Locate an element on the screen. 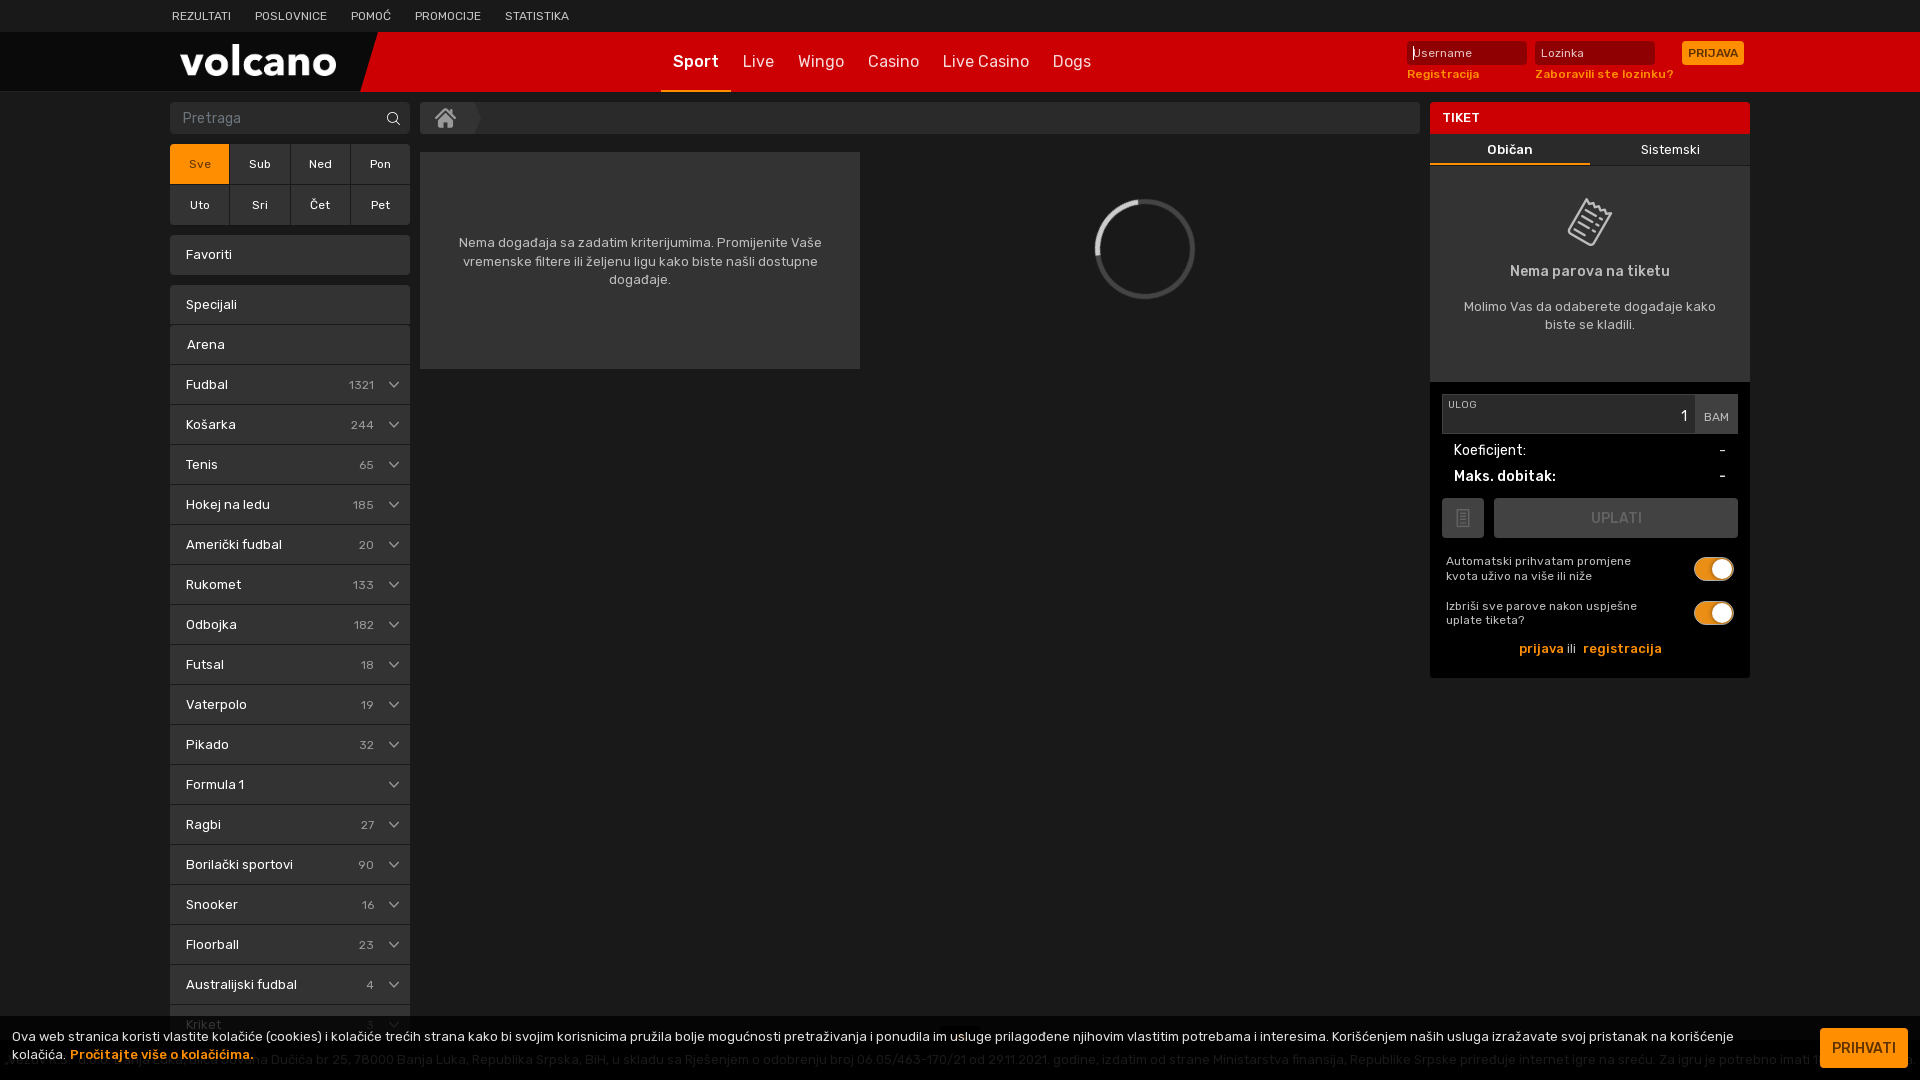 Image resolution: width=1920 pixels, height=1080 pixels. STATISTIKA is located at coordinates (537, 16).